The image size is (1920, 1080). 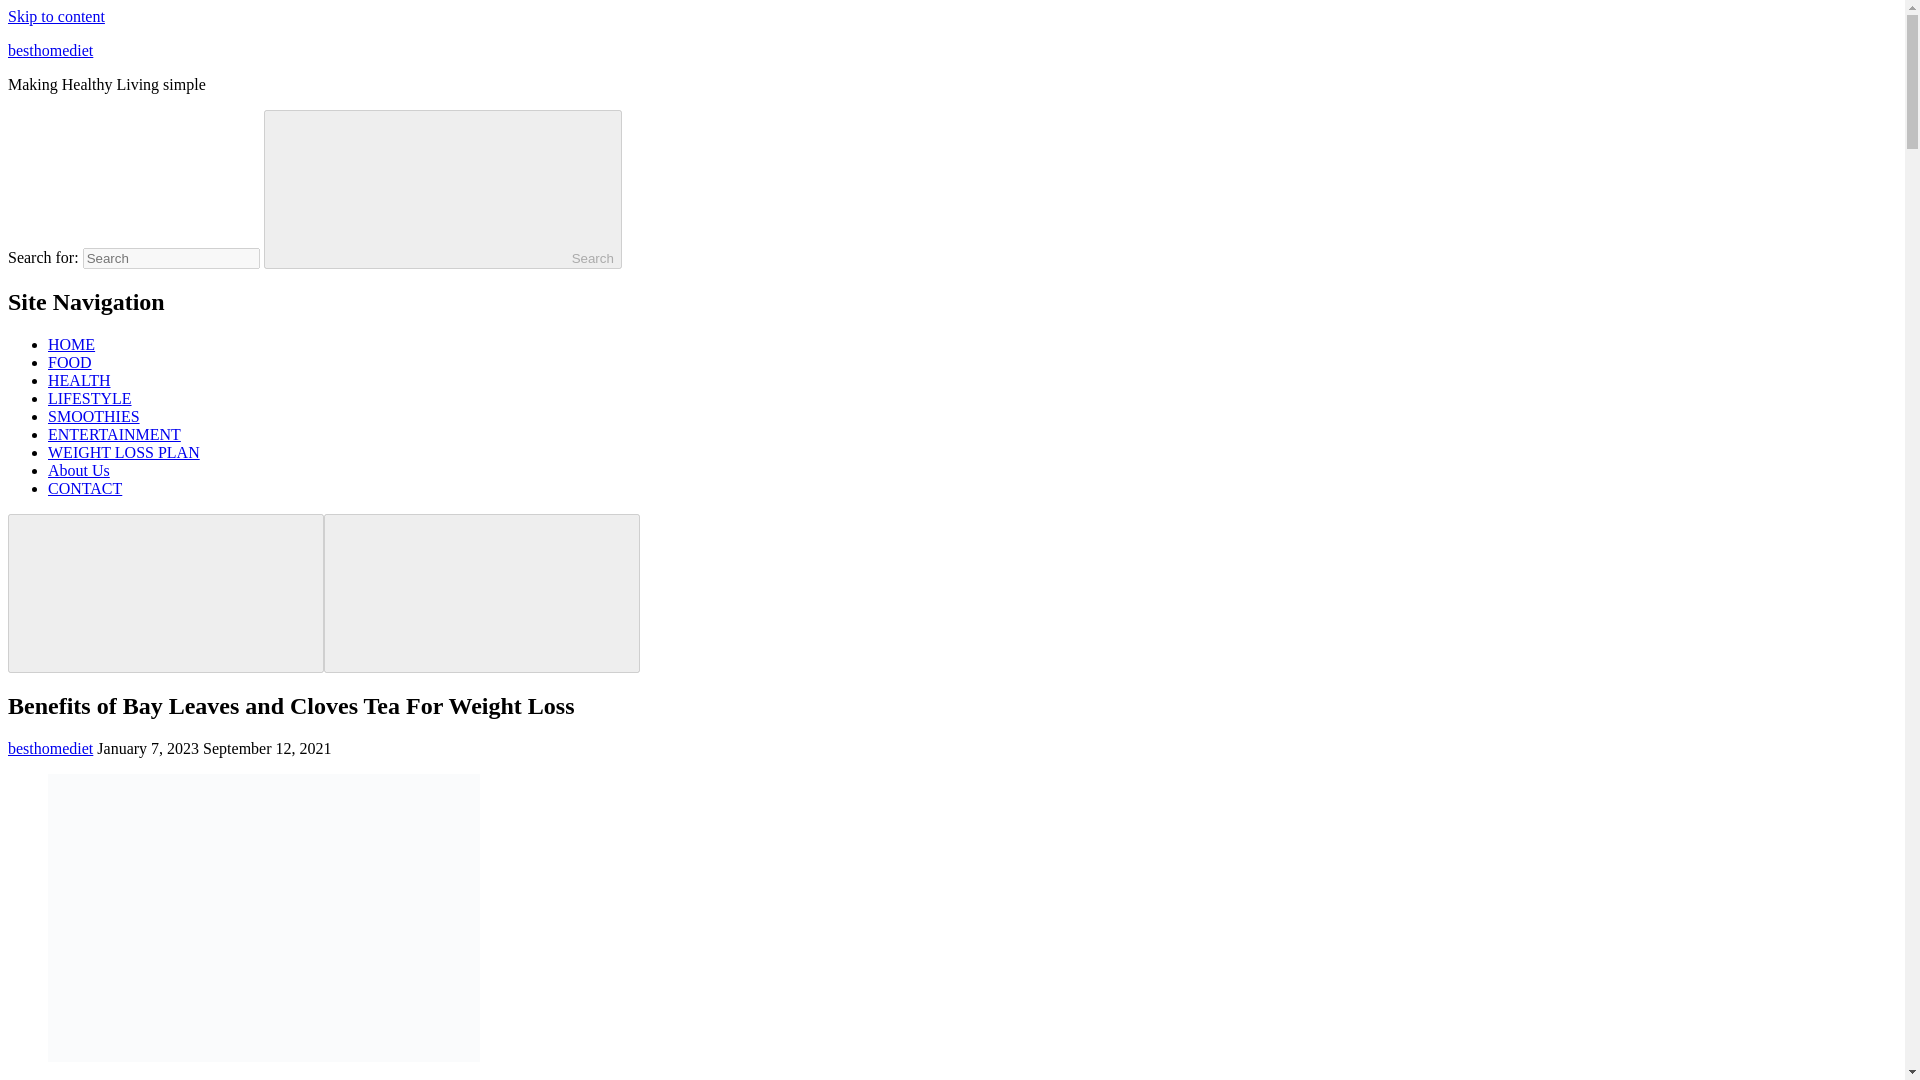 What do you see at coordinates (56, 16) in the screenshot?
I see `Skip to content` at bounding box center [56, 16].